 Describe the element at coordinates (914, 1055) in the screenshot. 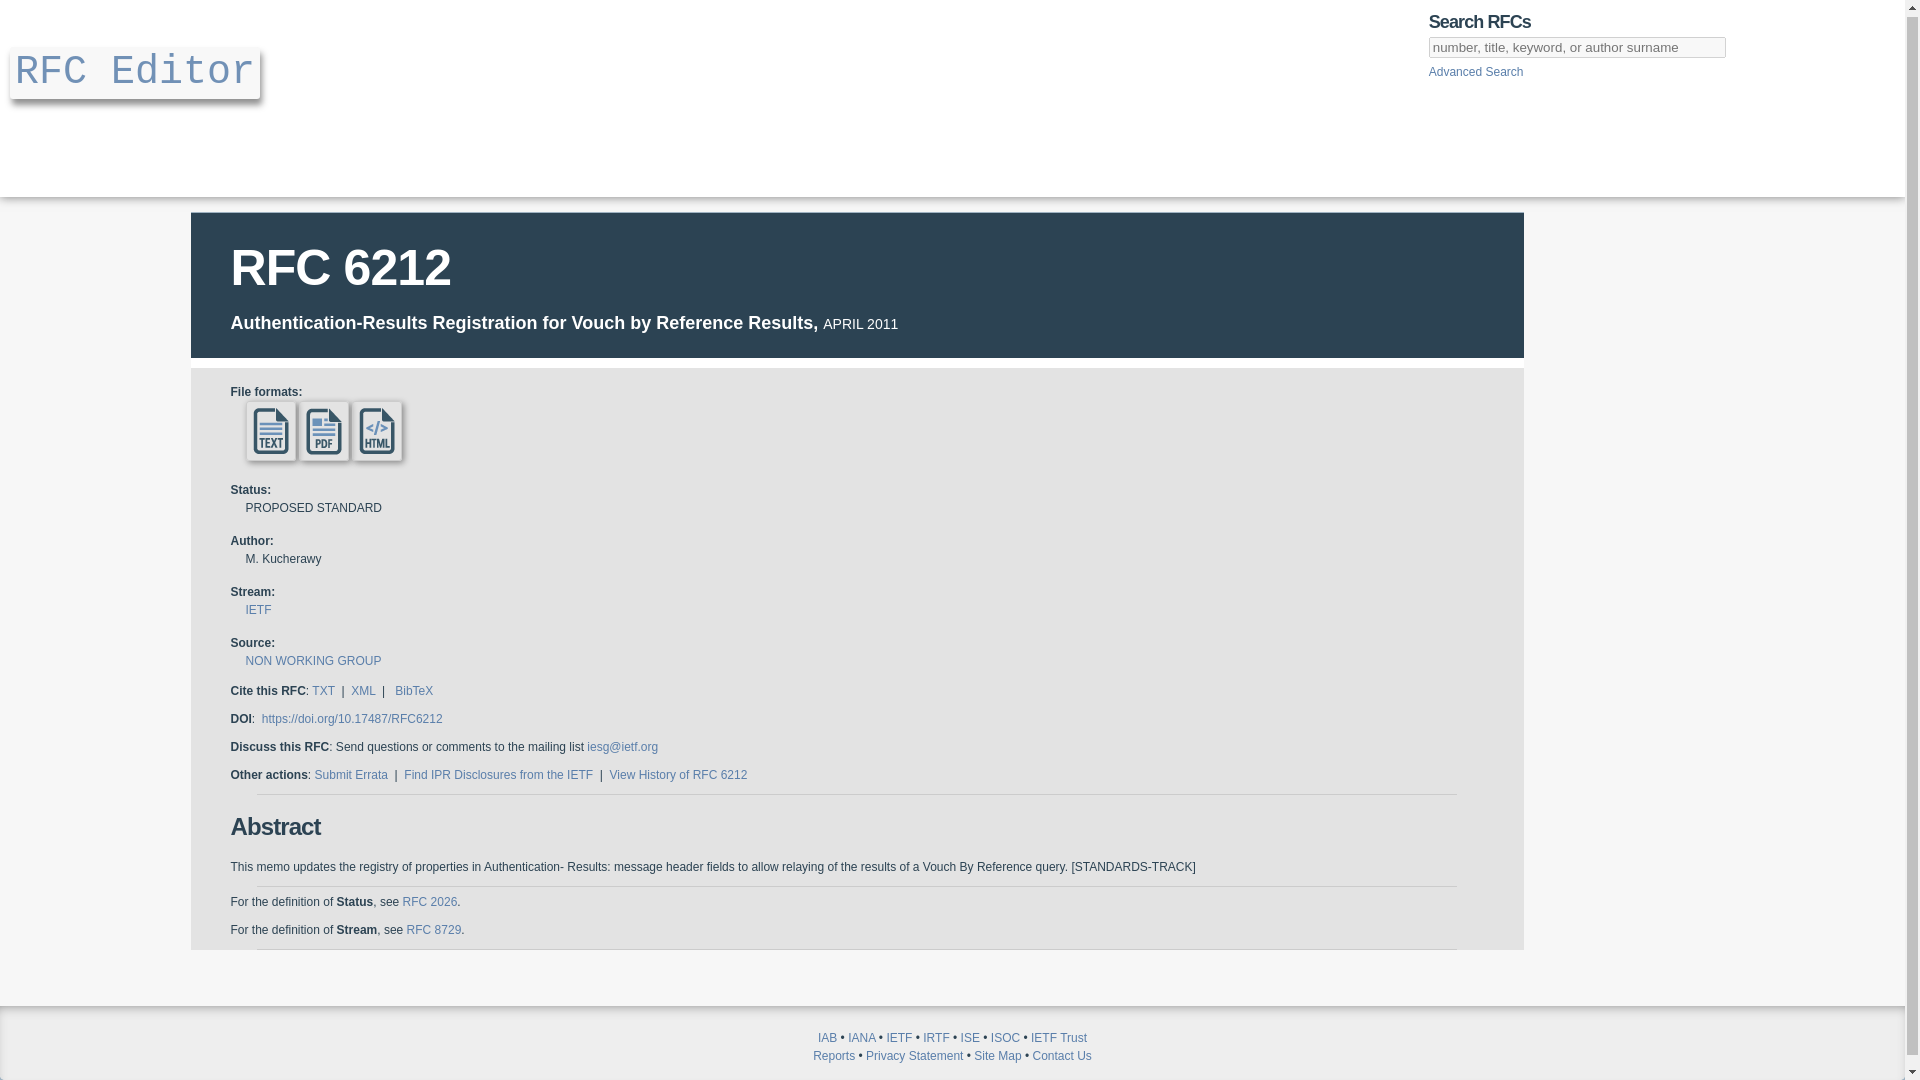

I see `Privacy Statement` at that location.